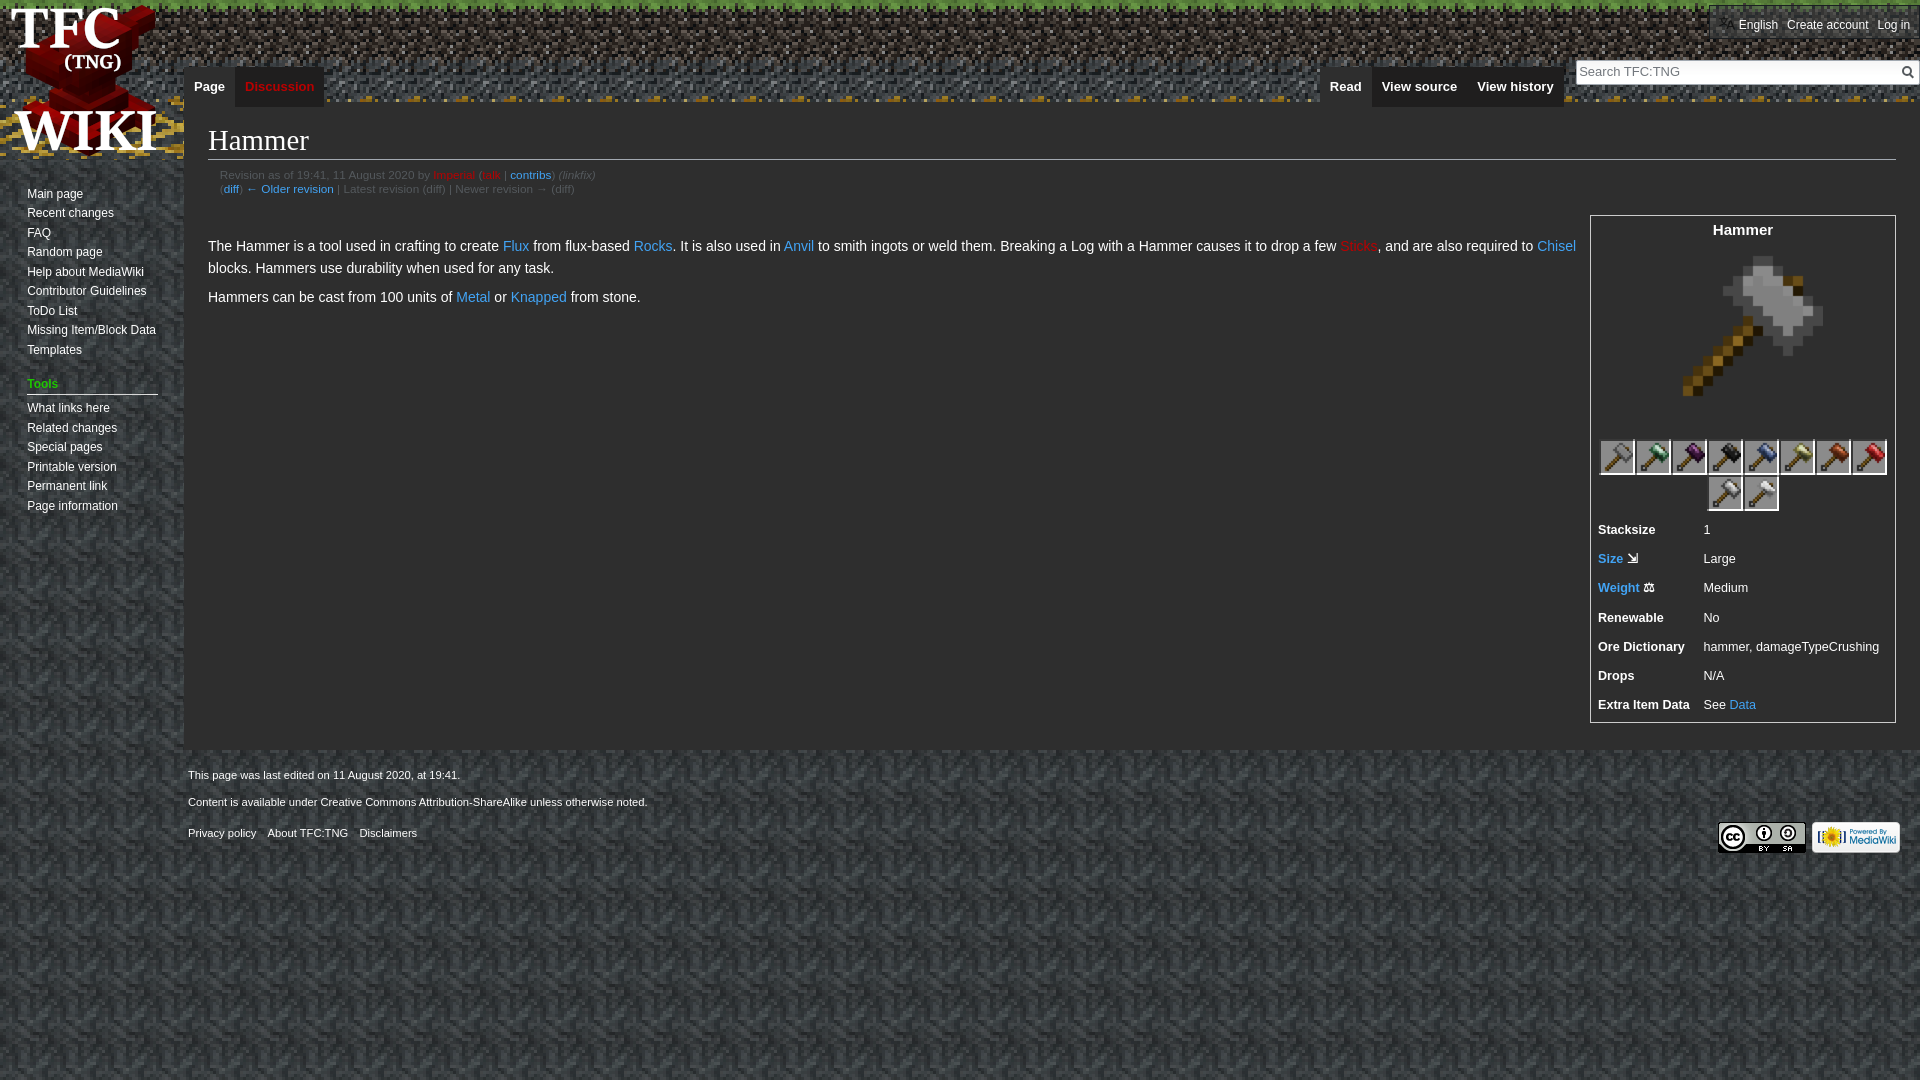 The height and width of the screenshot is (1080, 1920). Describe the element at coordinates (1358, 245) in the screenshot. I see `Sticks` at that location.